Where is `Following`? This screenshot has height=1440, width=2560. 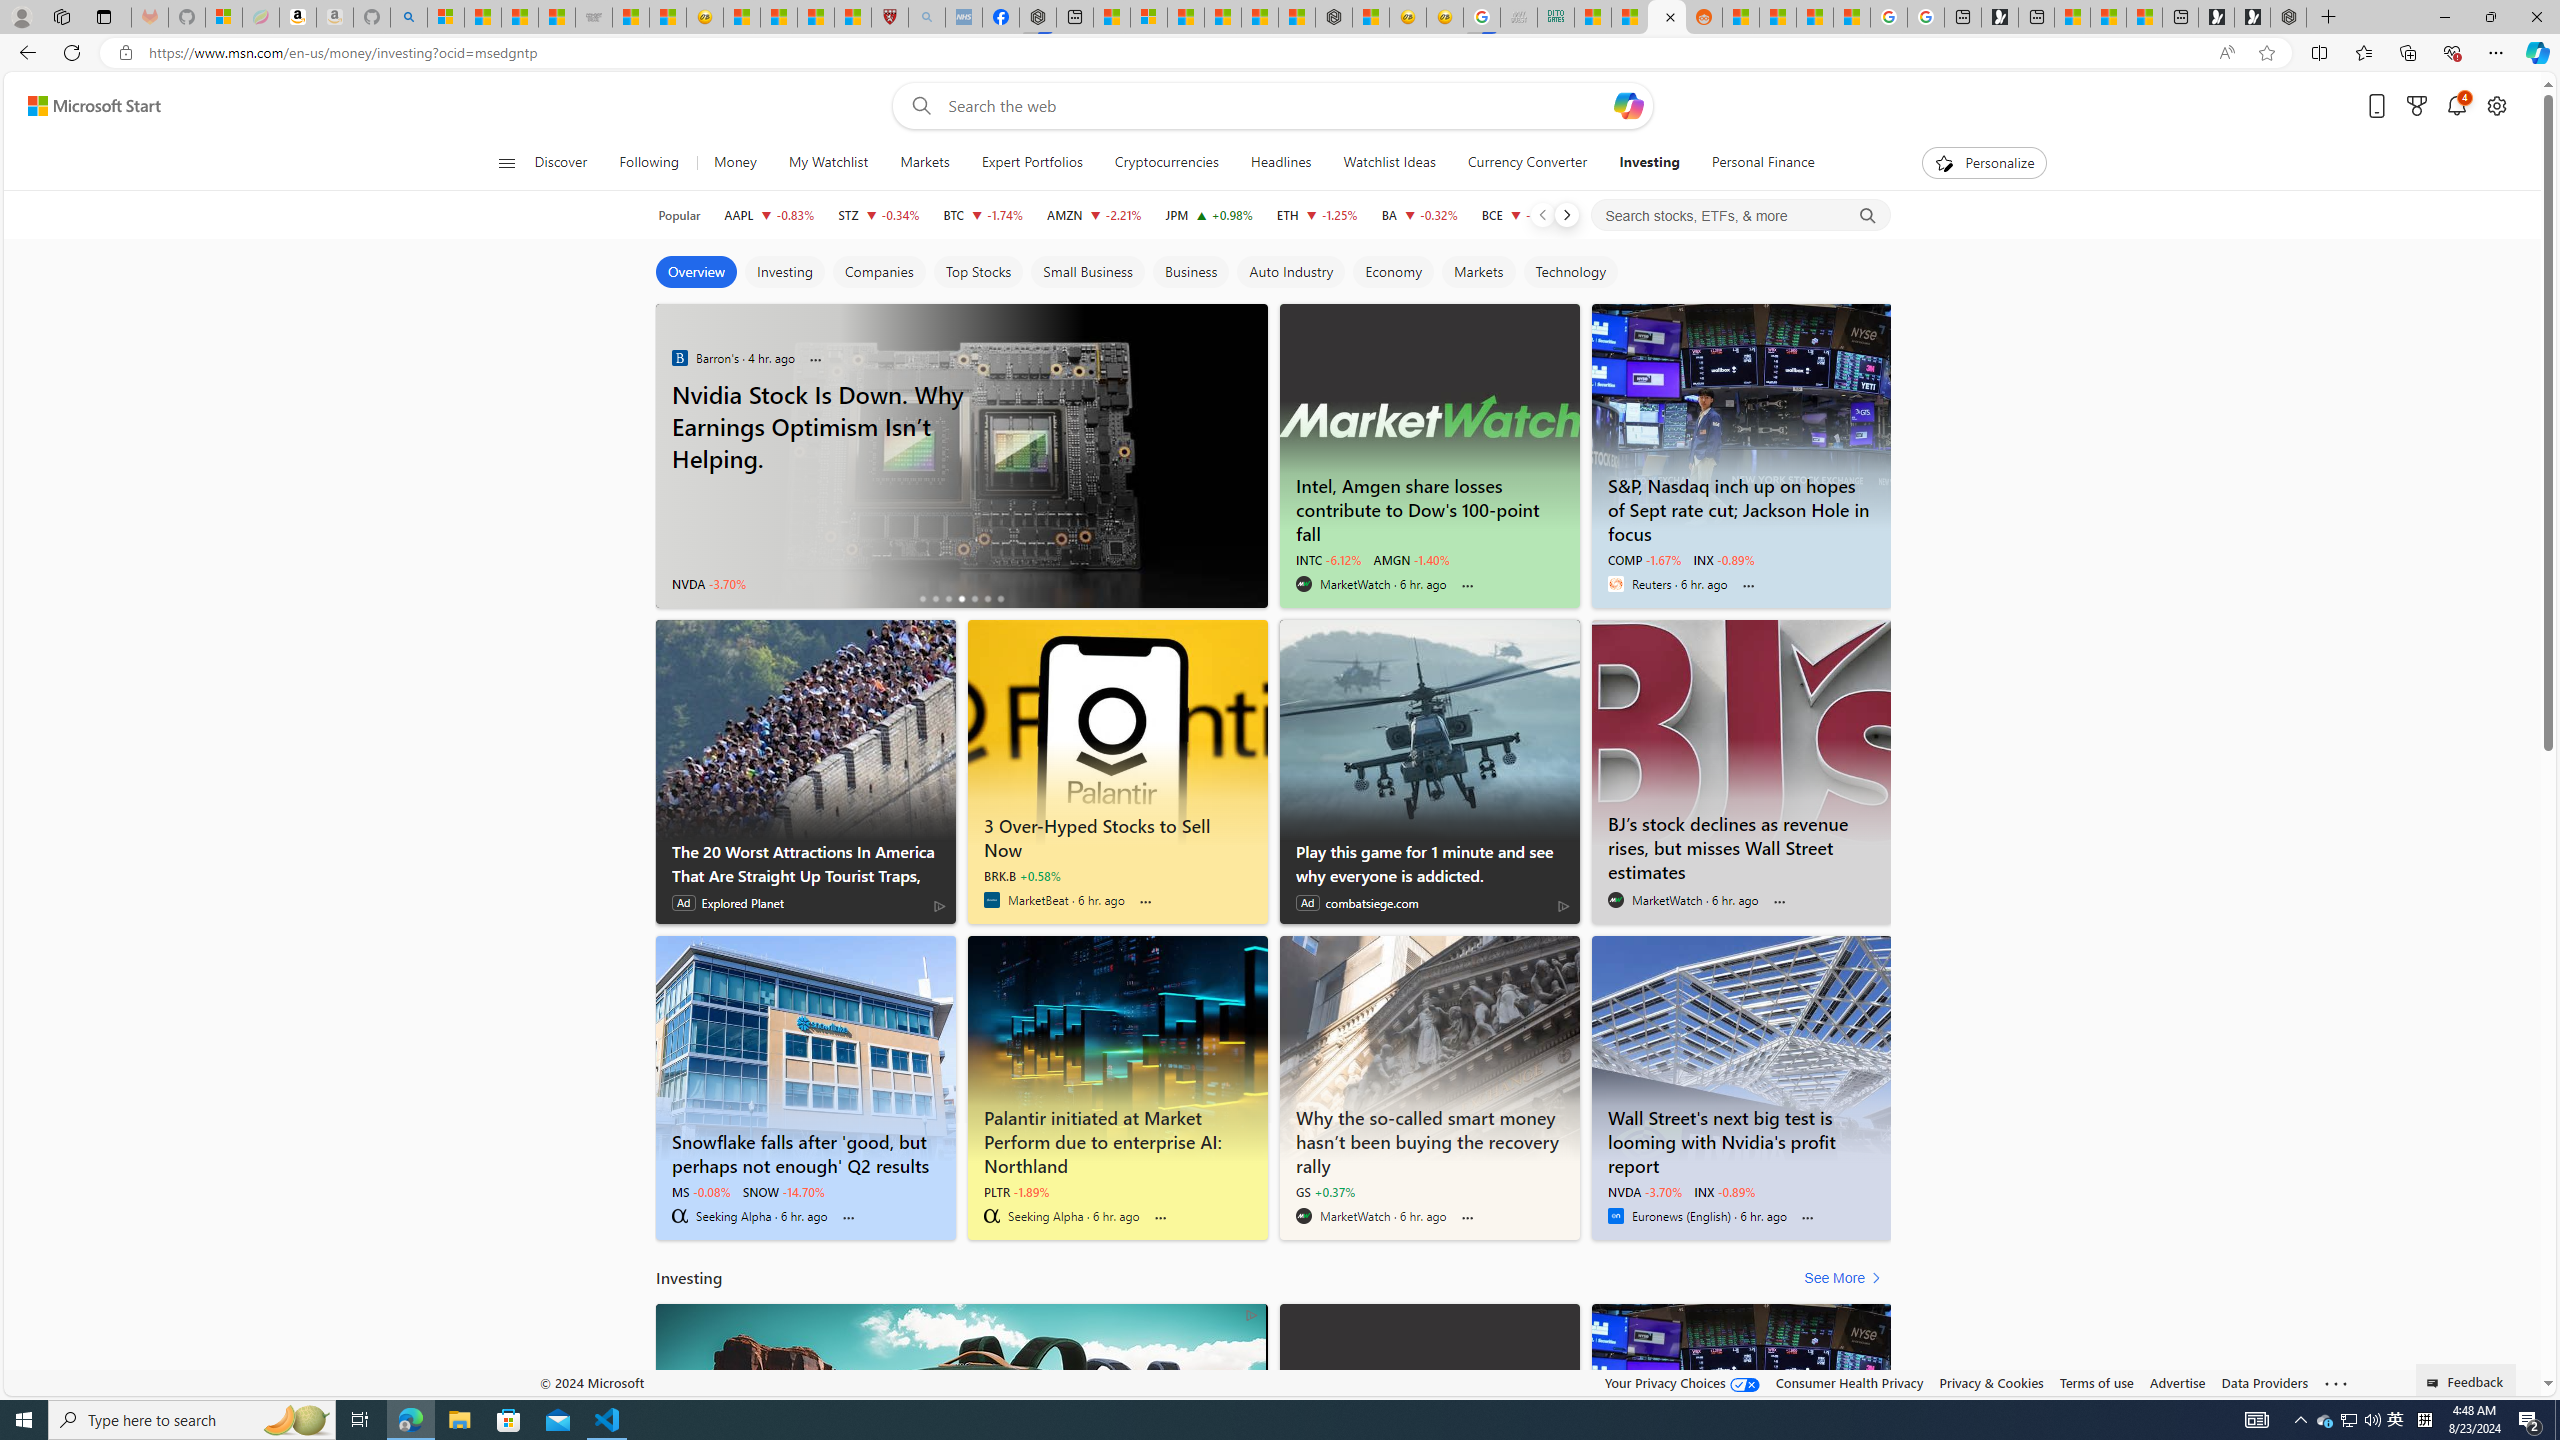
Following is located at coordinates (651, 163).